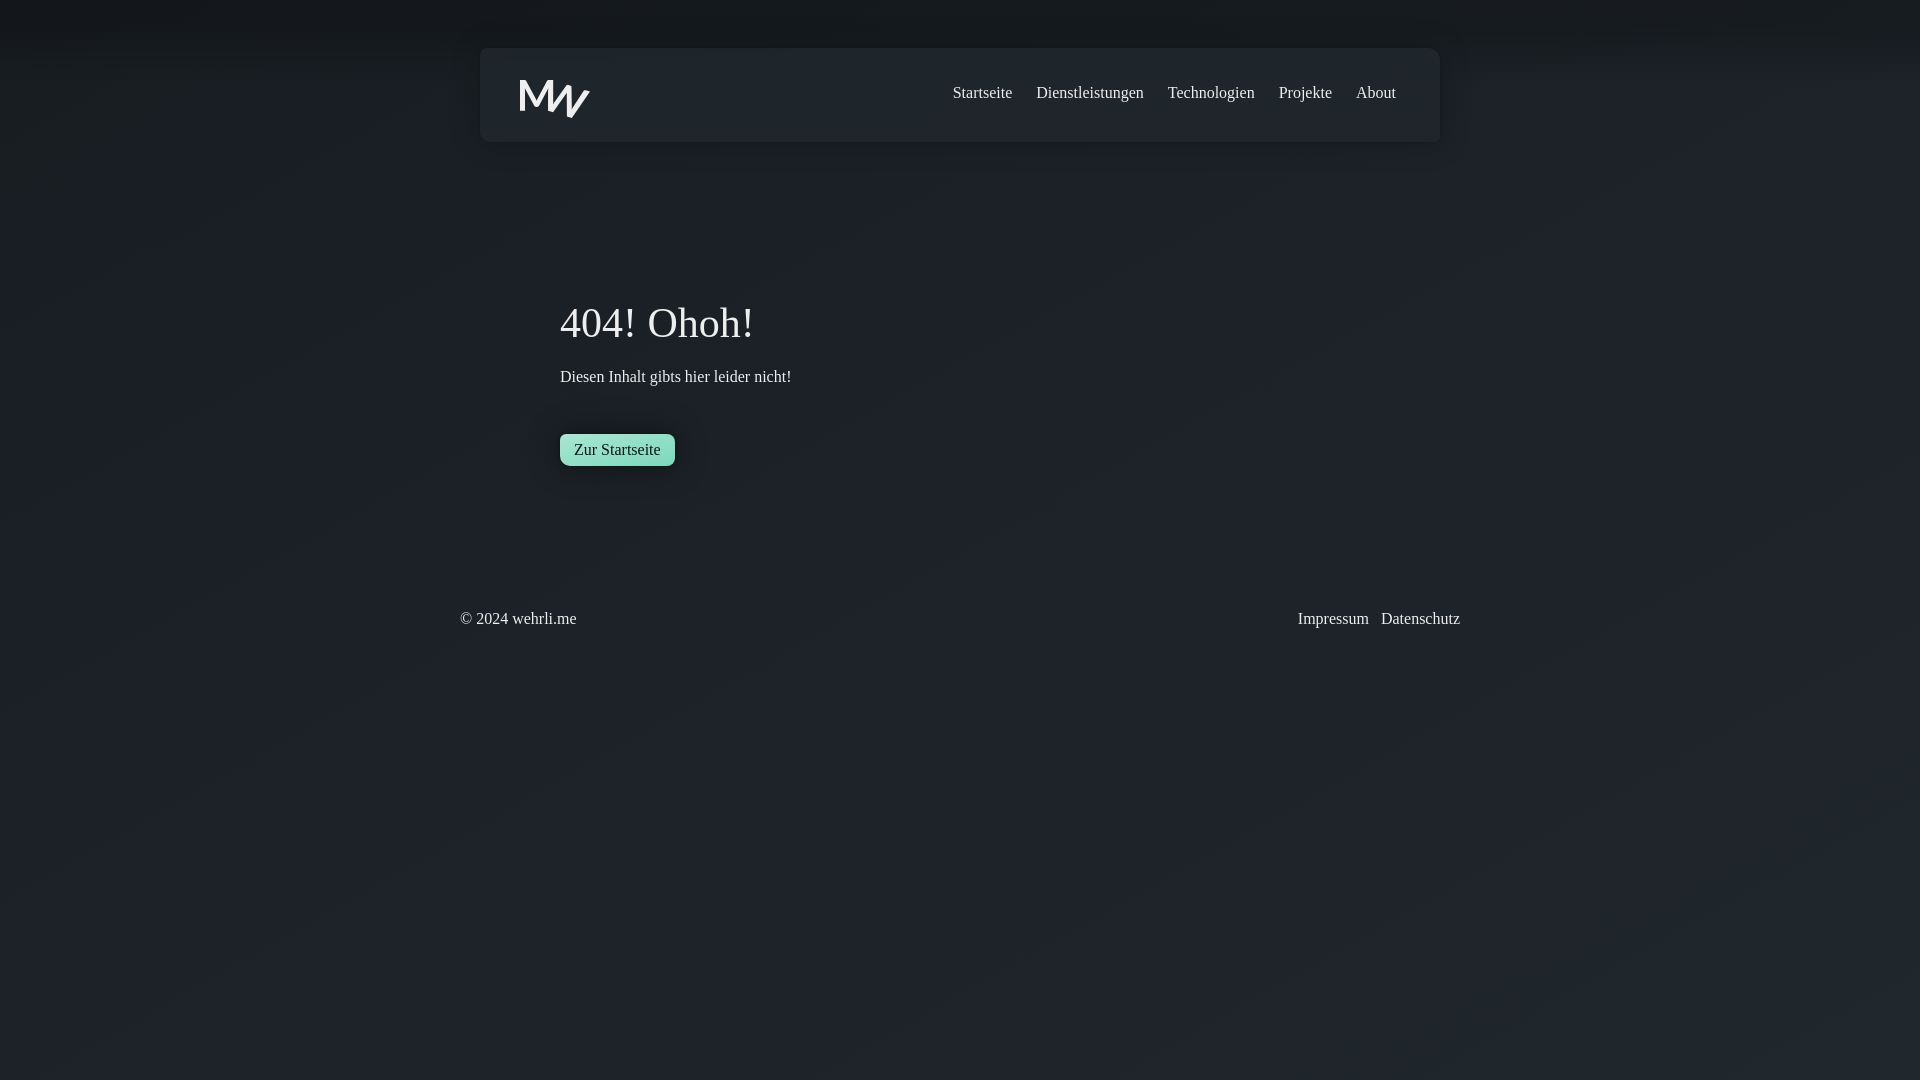  What do you see at coordinates (1211, 94) in the screenshot?
I see `Technologien` at bounding box center [1211, 94].